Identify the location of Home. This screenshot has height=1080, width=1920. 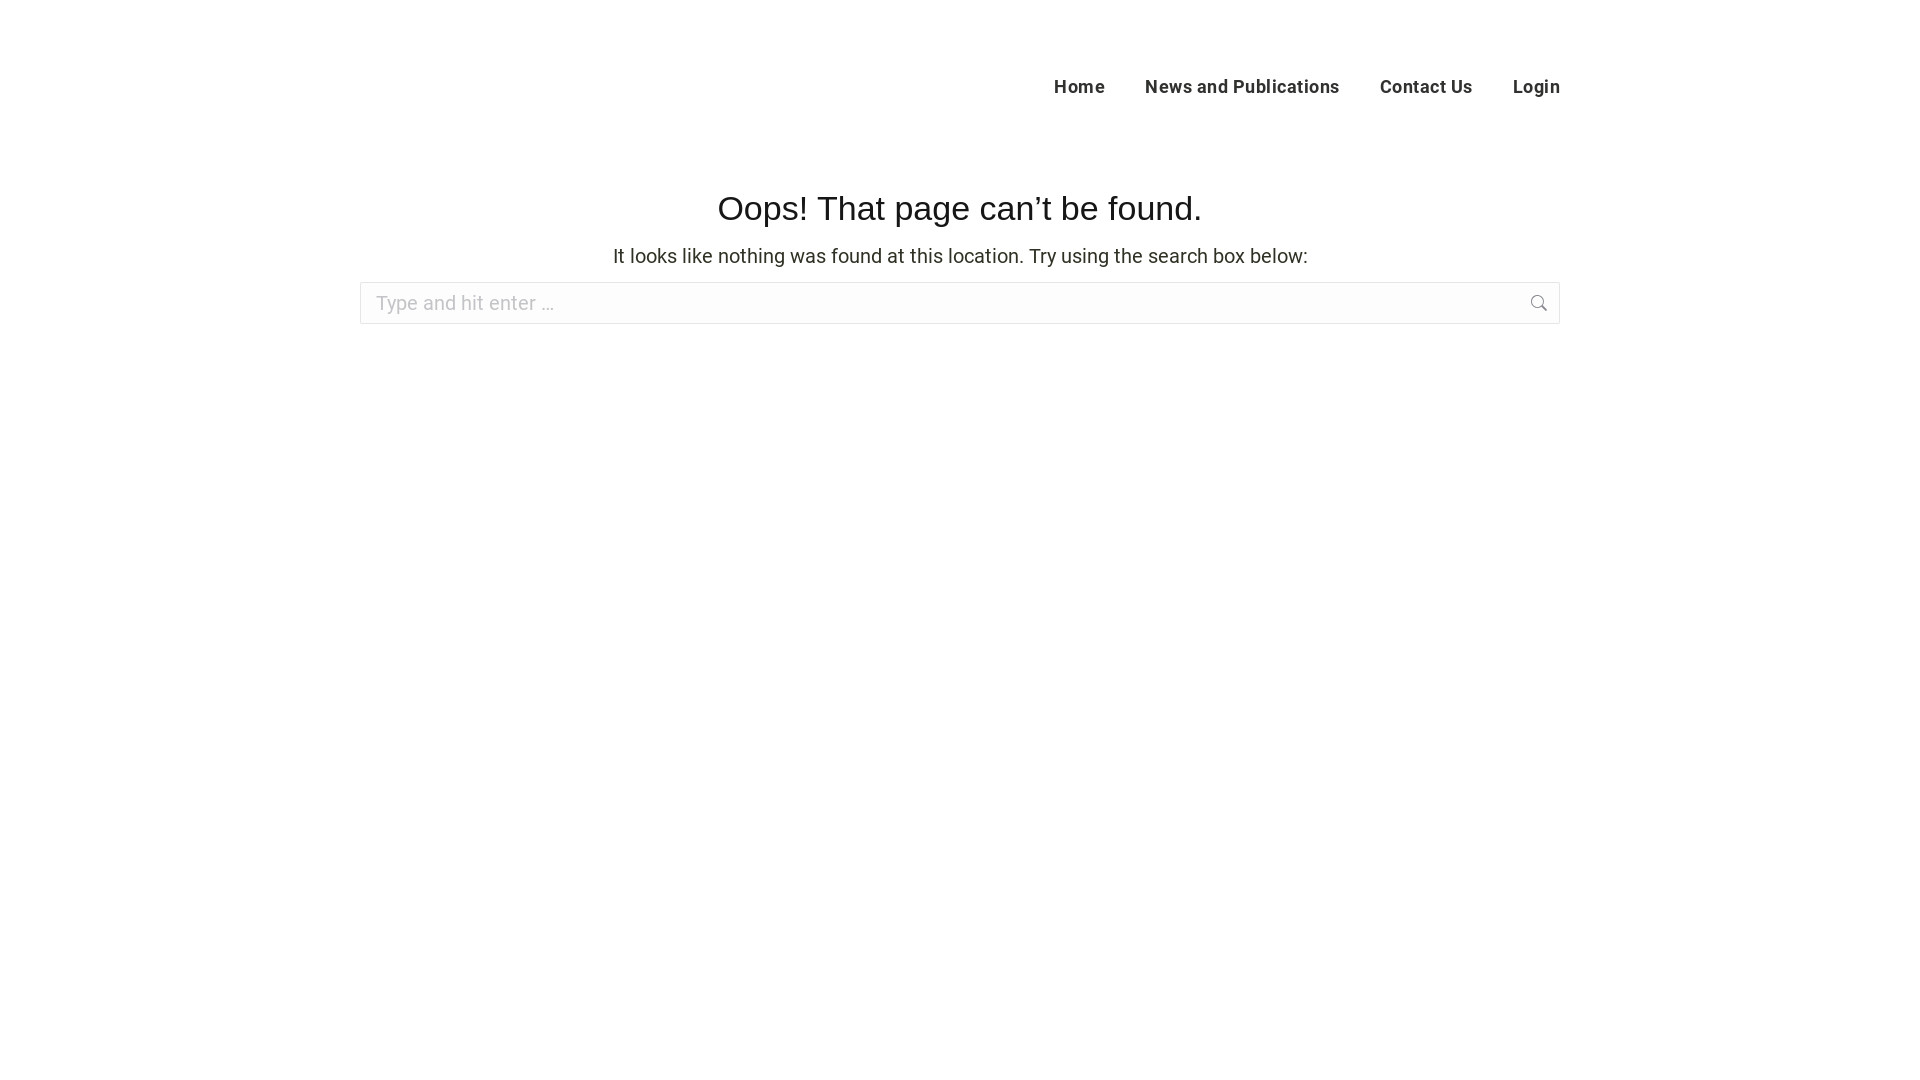
(1080, 86).